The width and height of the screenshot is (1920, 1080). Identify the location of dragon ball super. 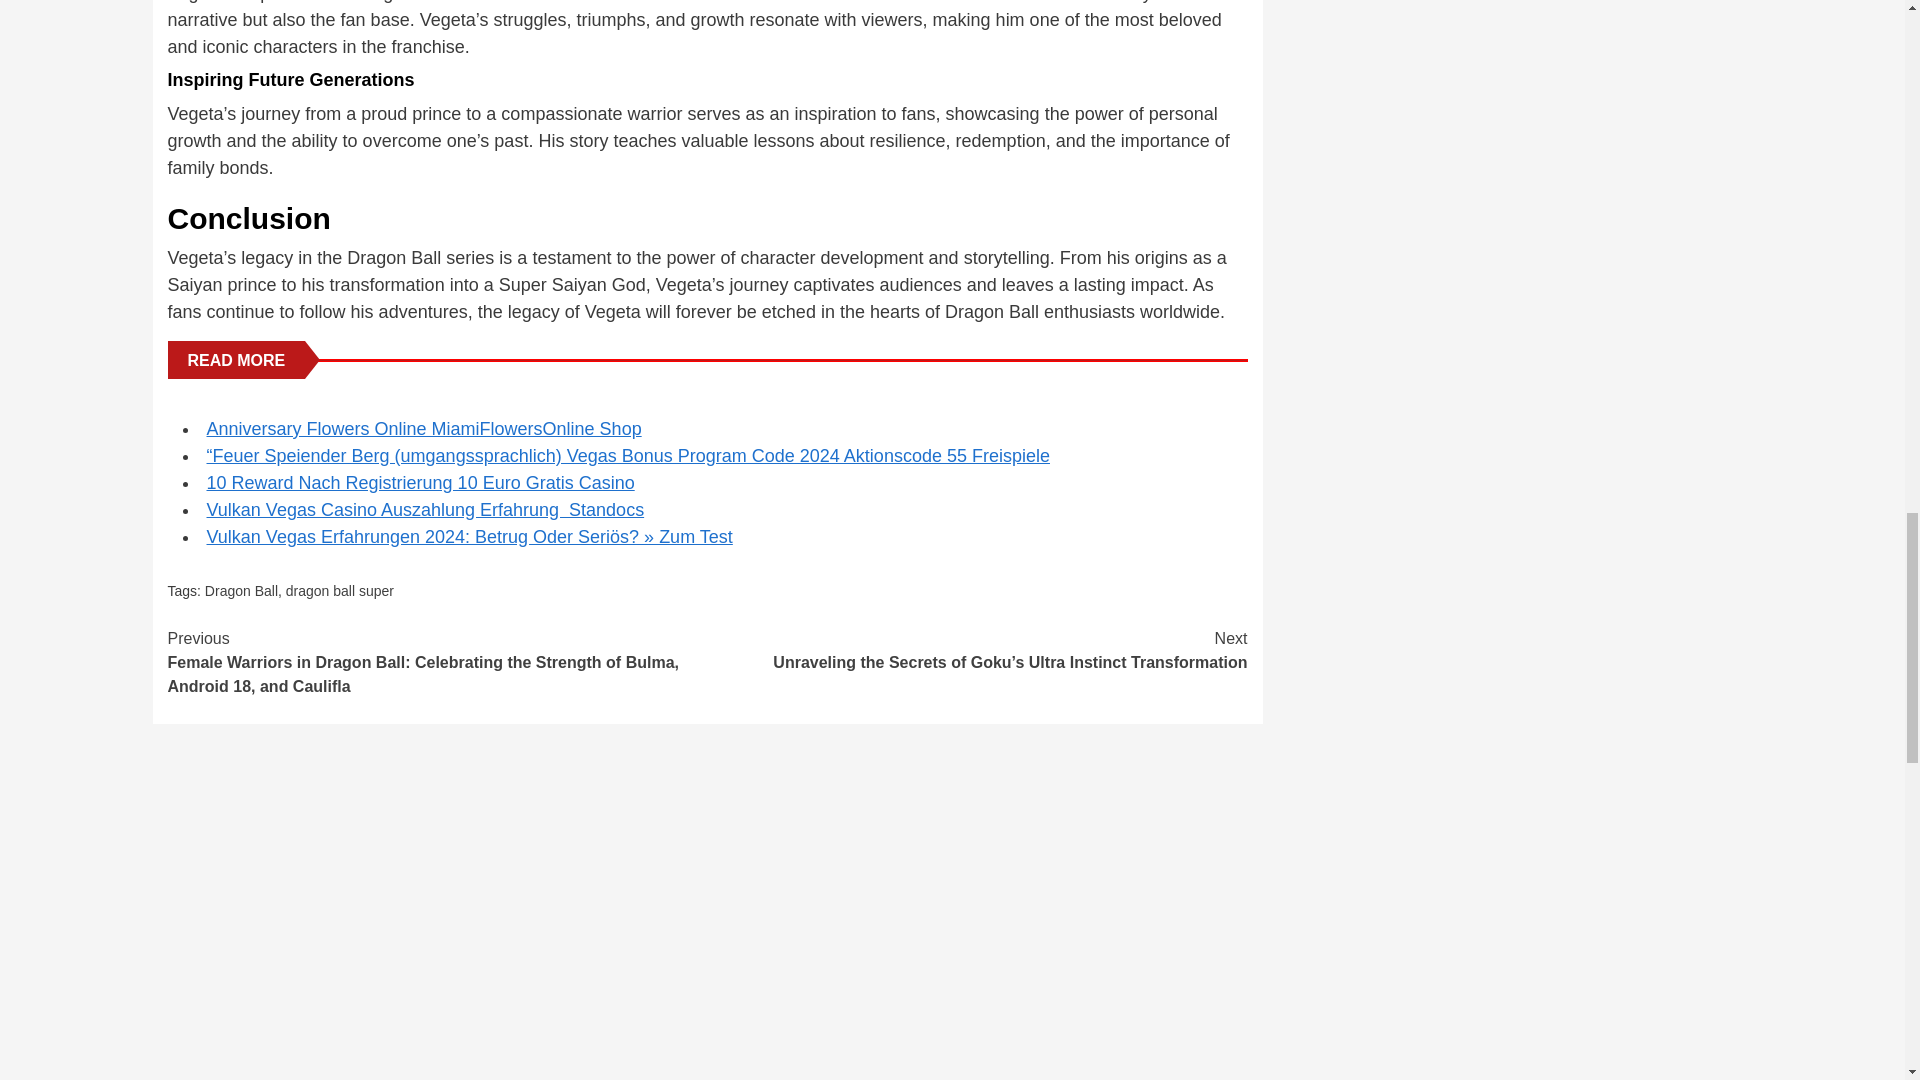
(340, 591).